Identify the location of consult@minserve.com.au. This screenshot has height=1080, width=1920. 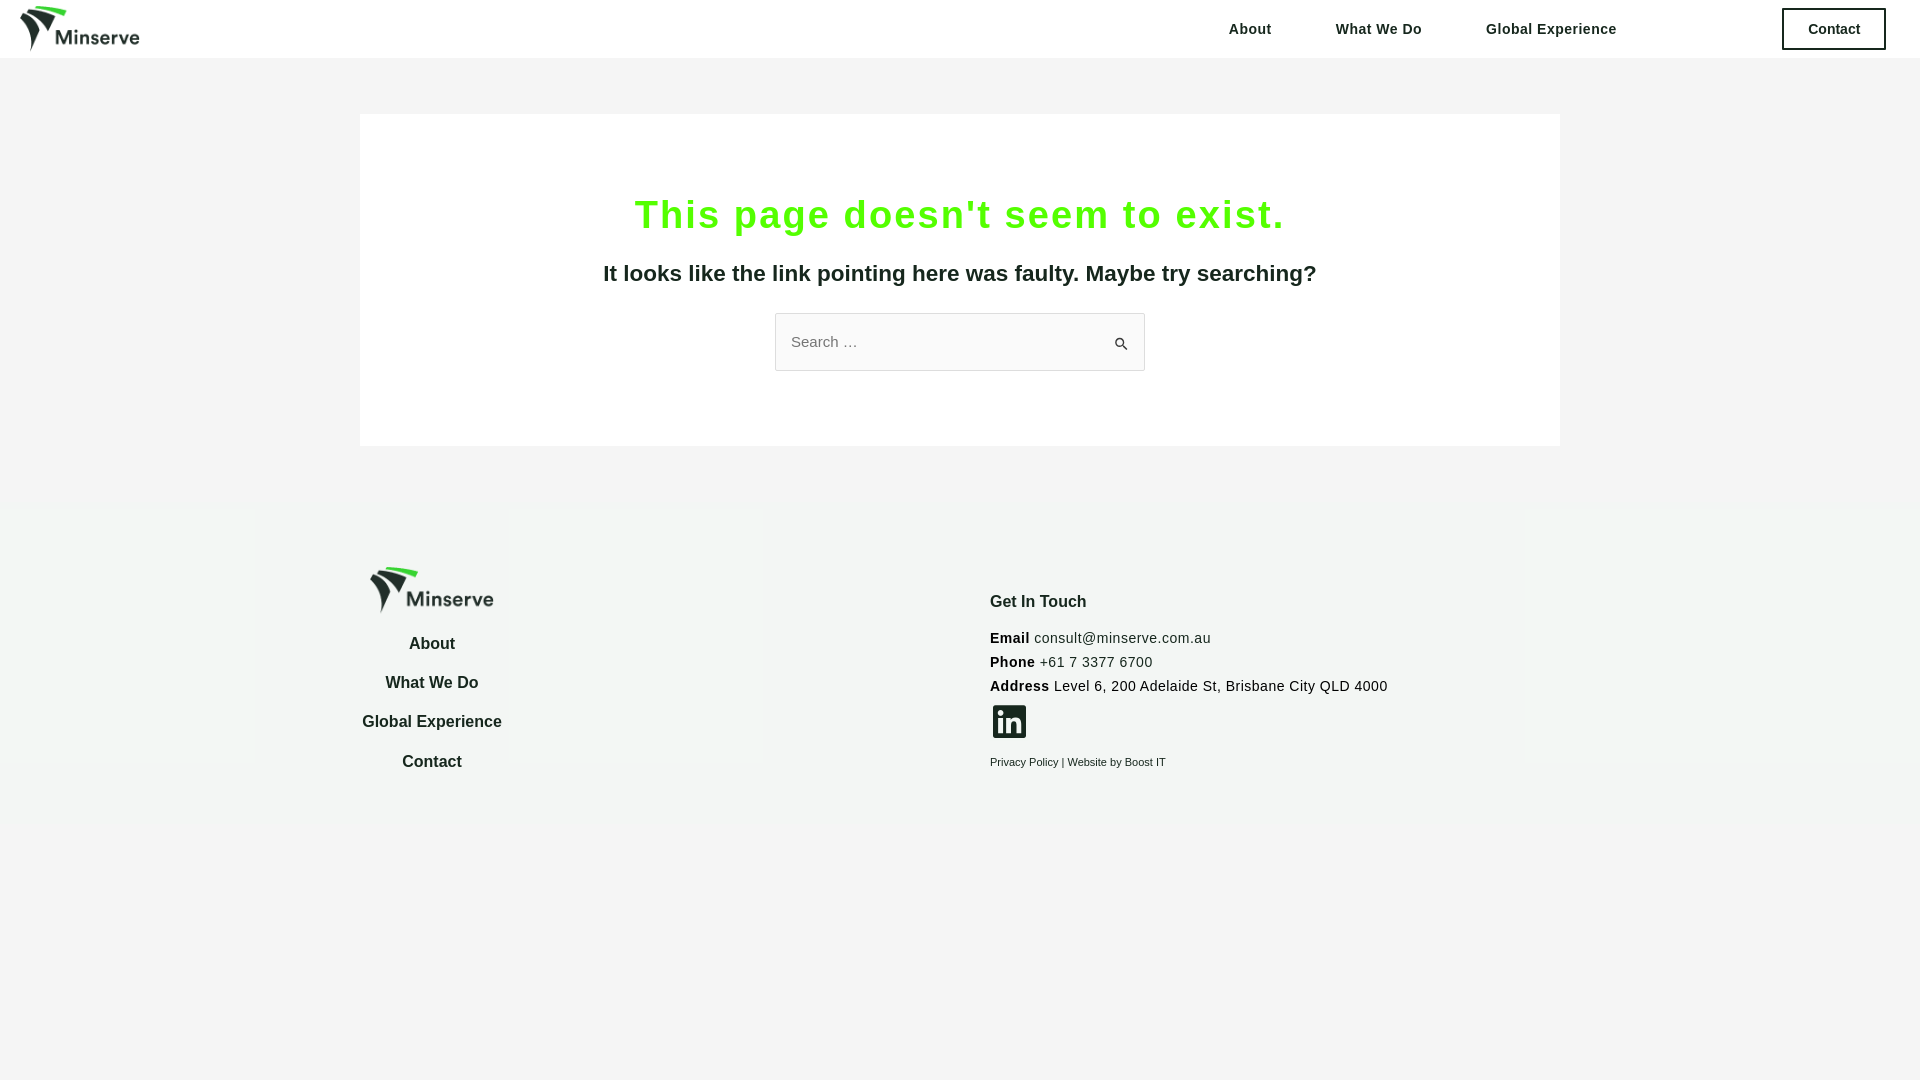
(1122, 638).